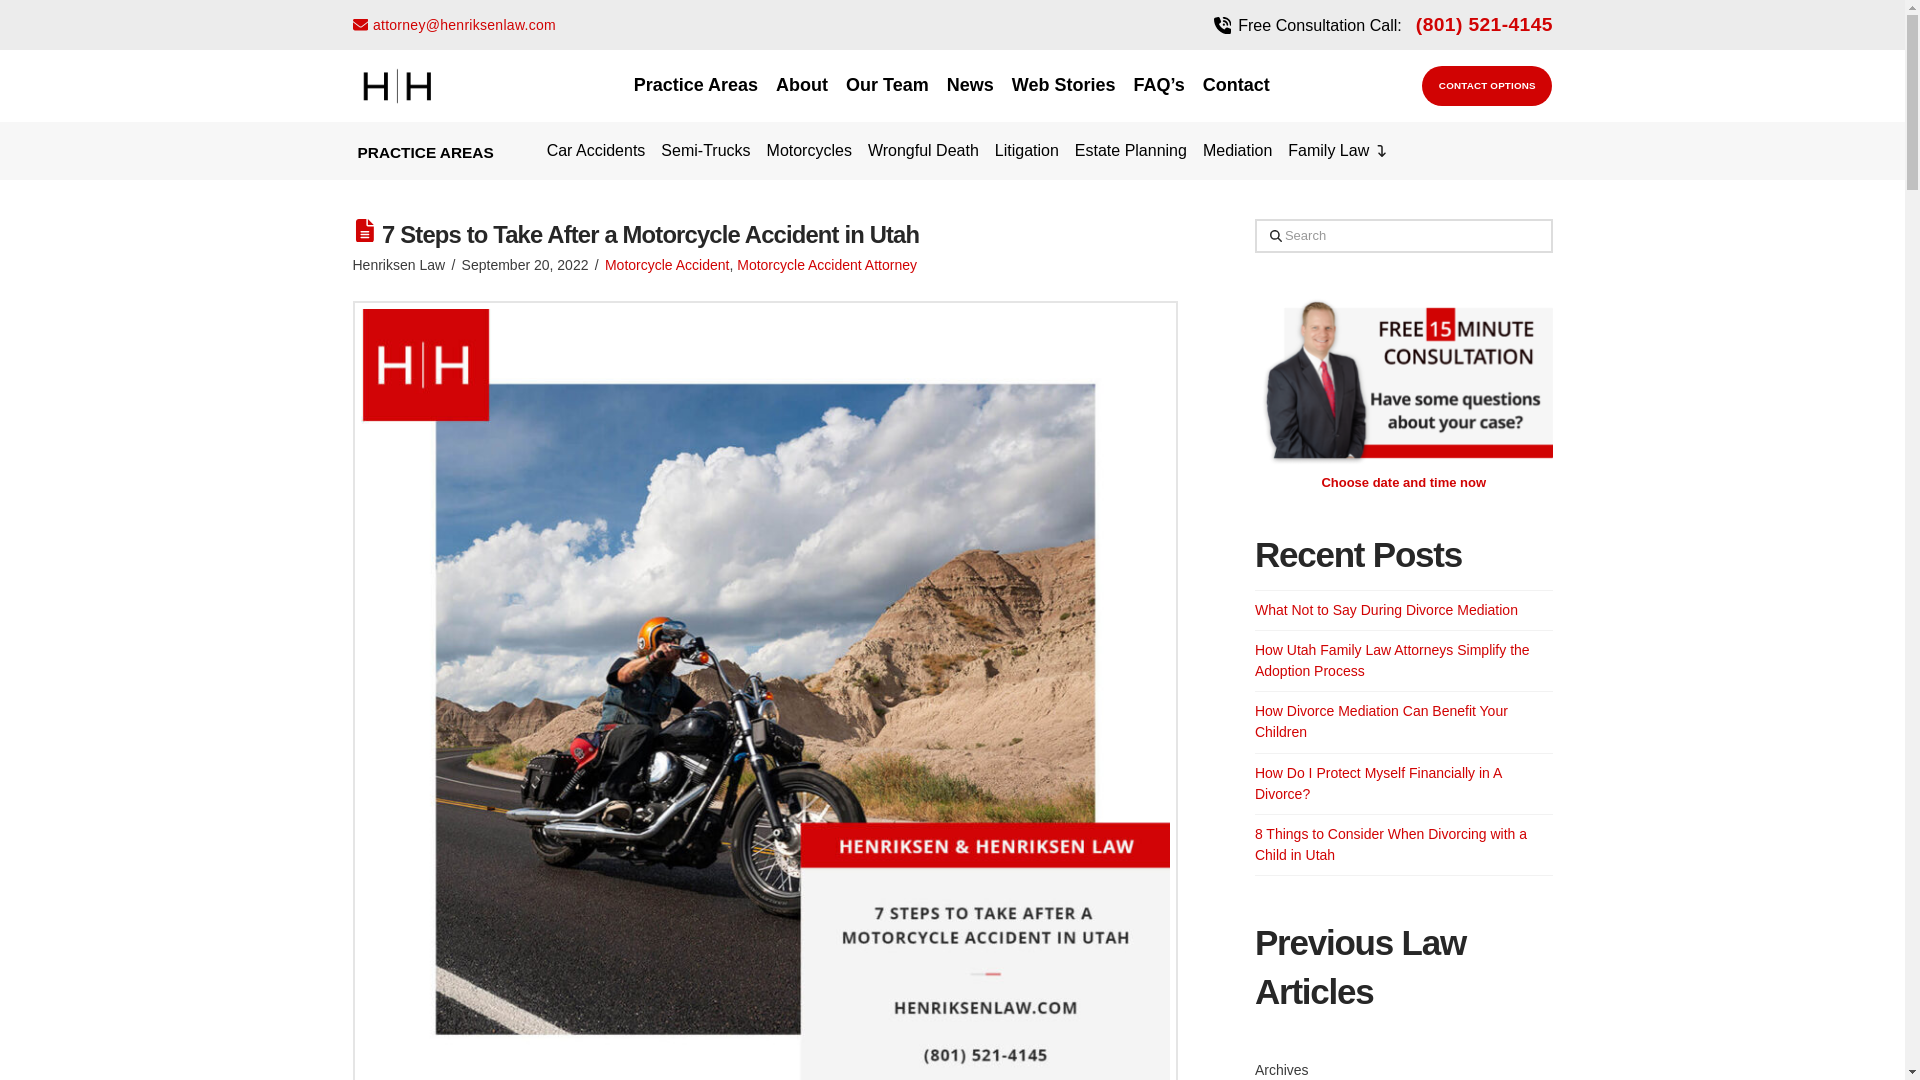 This screenshot has height=1080, width=1920. What do you see at coordinates (1392, 660) in the screenshot?
I see `How Utah Family Law Attorneys Simplify the Adoption Process` at bounding box center [1392, 660].